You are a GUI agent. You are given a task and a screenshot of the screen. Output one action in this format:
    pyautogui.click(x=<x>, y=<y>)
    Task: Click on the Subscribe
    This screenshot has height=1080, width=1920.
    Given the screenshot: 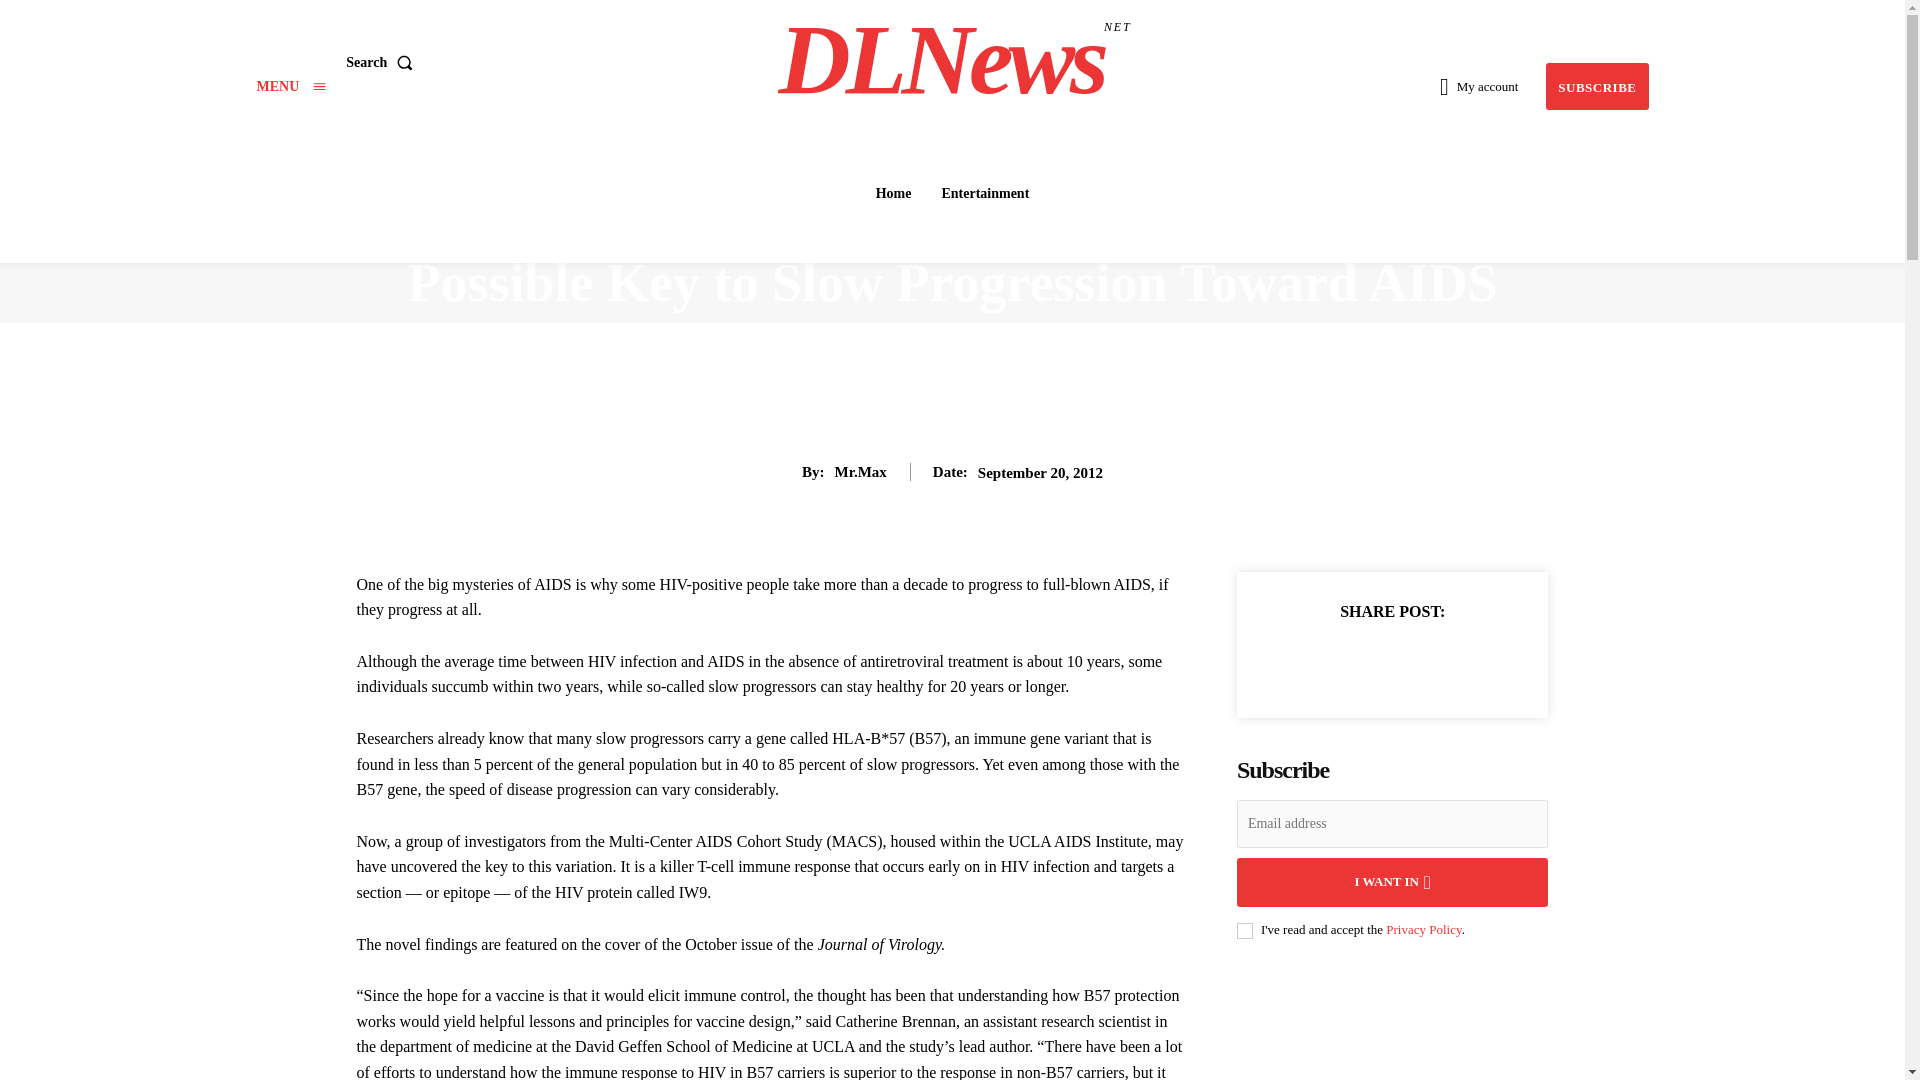 What is the action you would take?
    pyautogui.click(x=1596, y=86)
    